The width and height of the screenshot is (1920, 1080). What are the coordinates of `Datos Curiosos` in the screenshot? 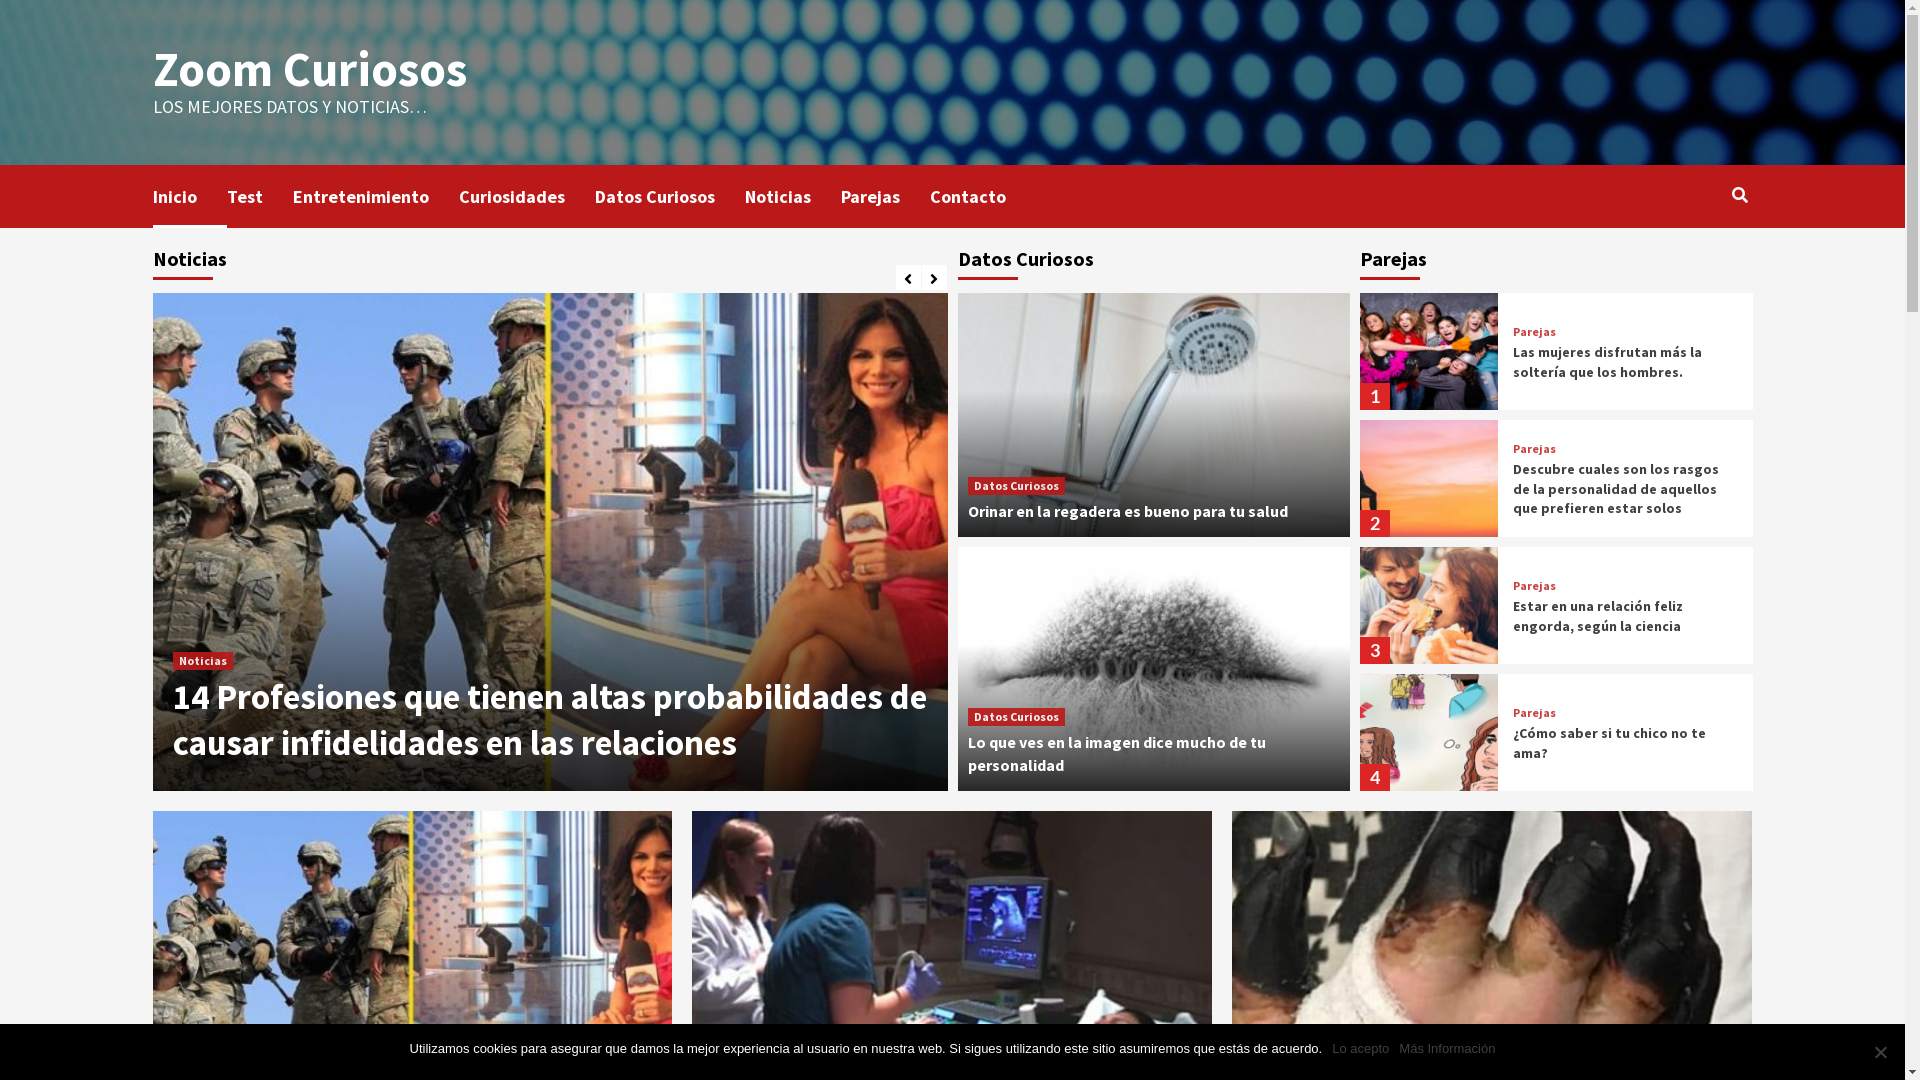 It's located at (1016, 717).